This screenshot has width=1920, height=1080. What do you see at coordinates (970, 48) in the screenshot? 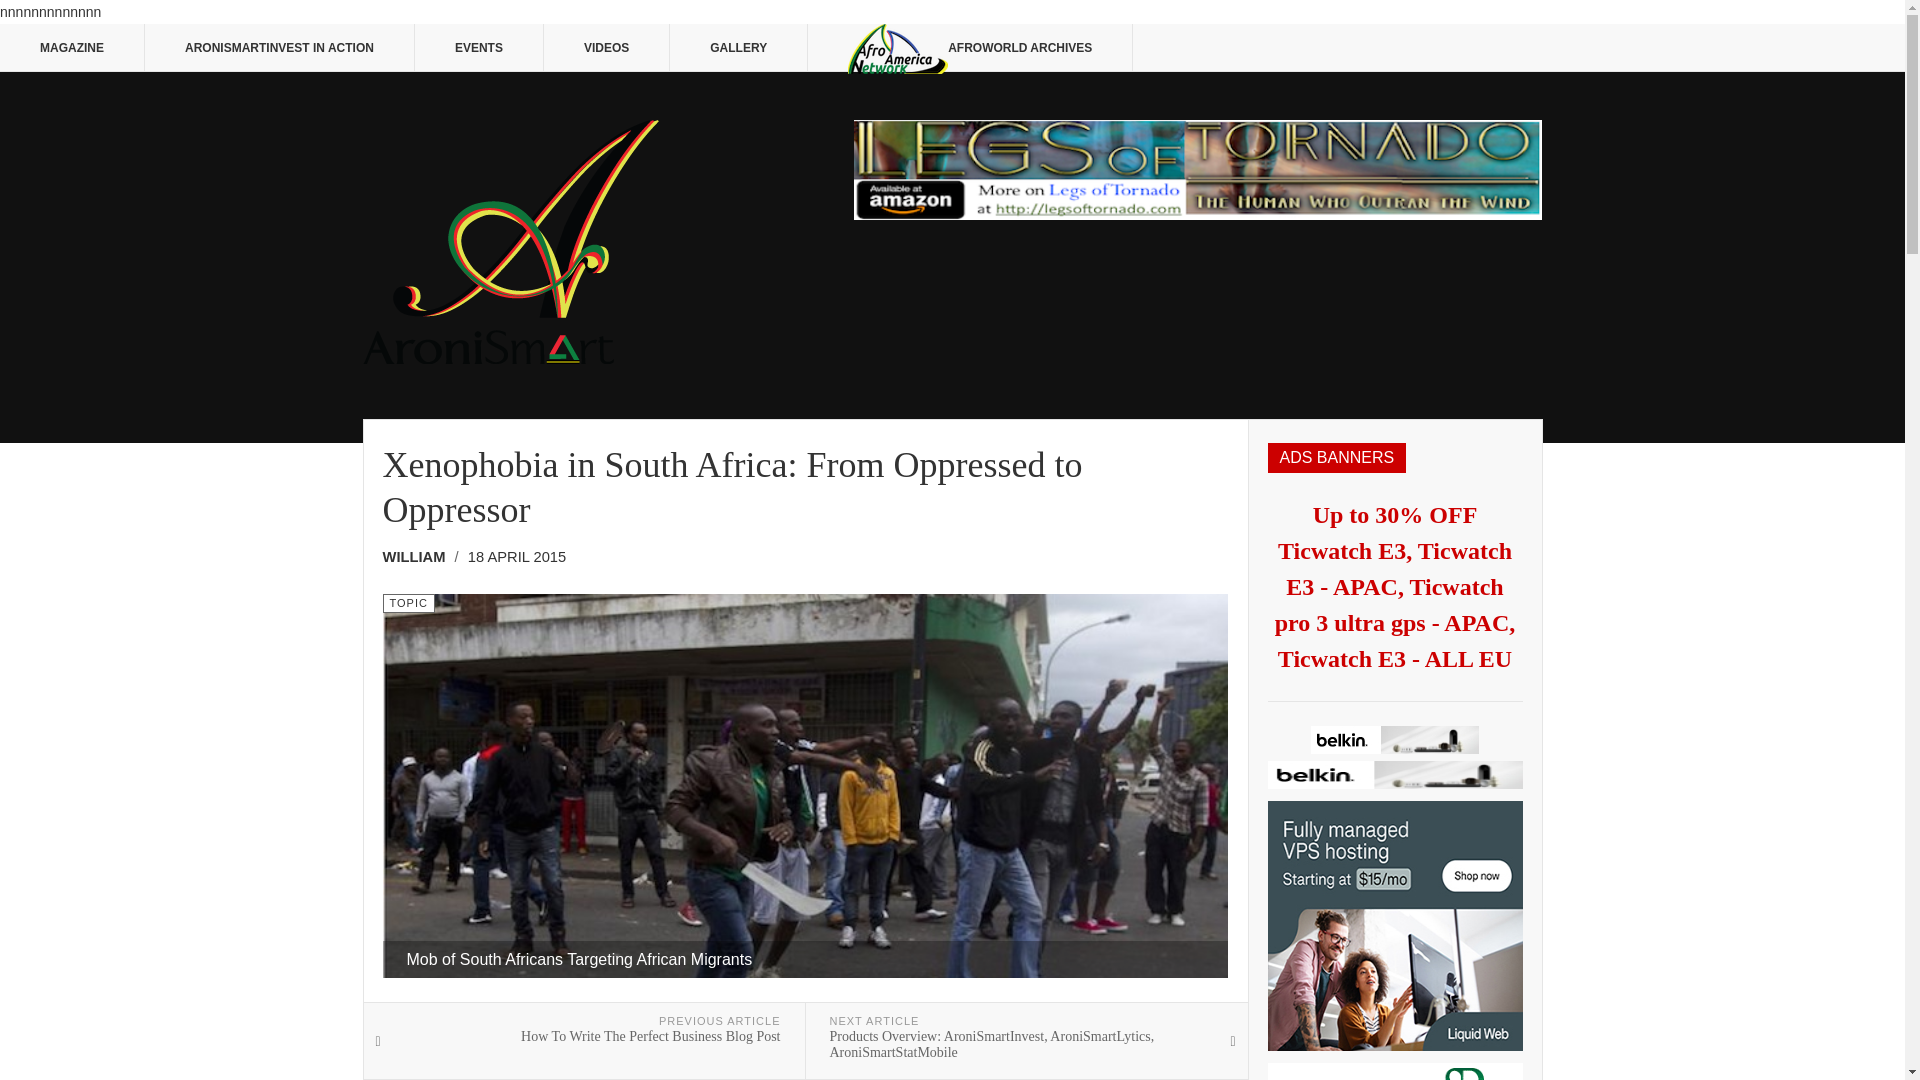
I see `AFROWORLD ARCHIVES` at bounding box center [970, 48].